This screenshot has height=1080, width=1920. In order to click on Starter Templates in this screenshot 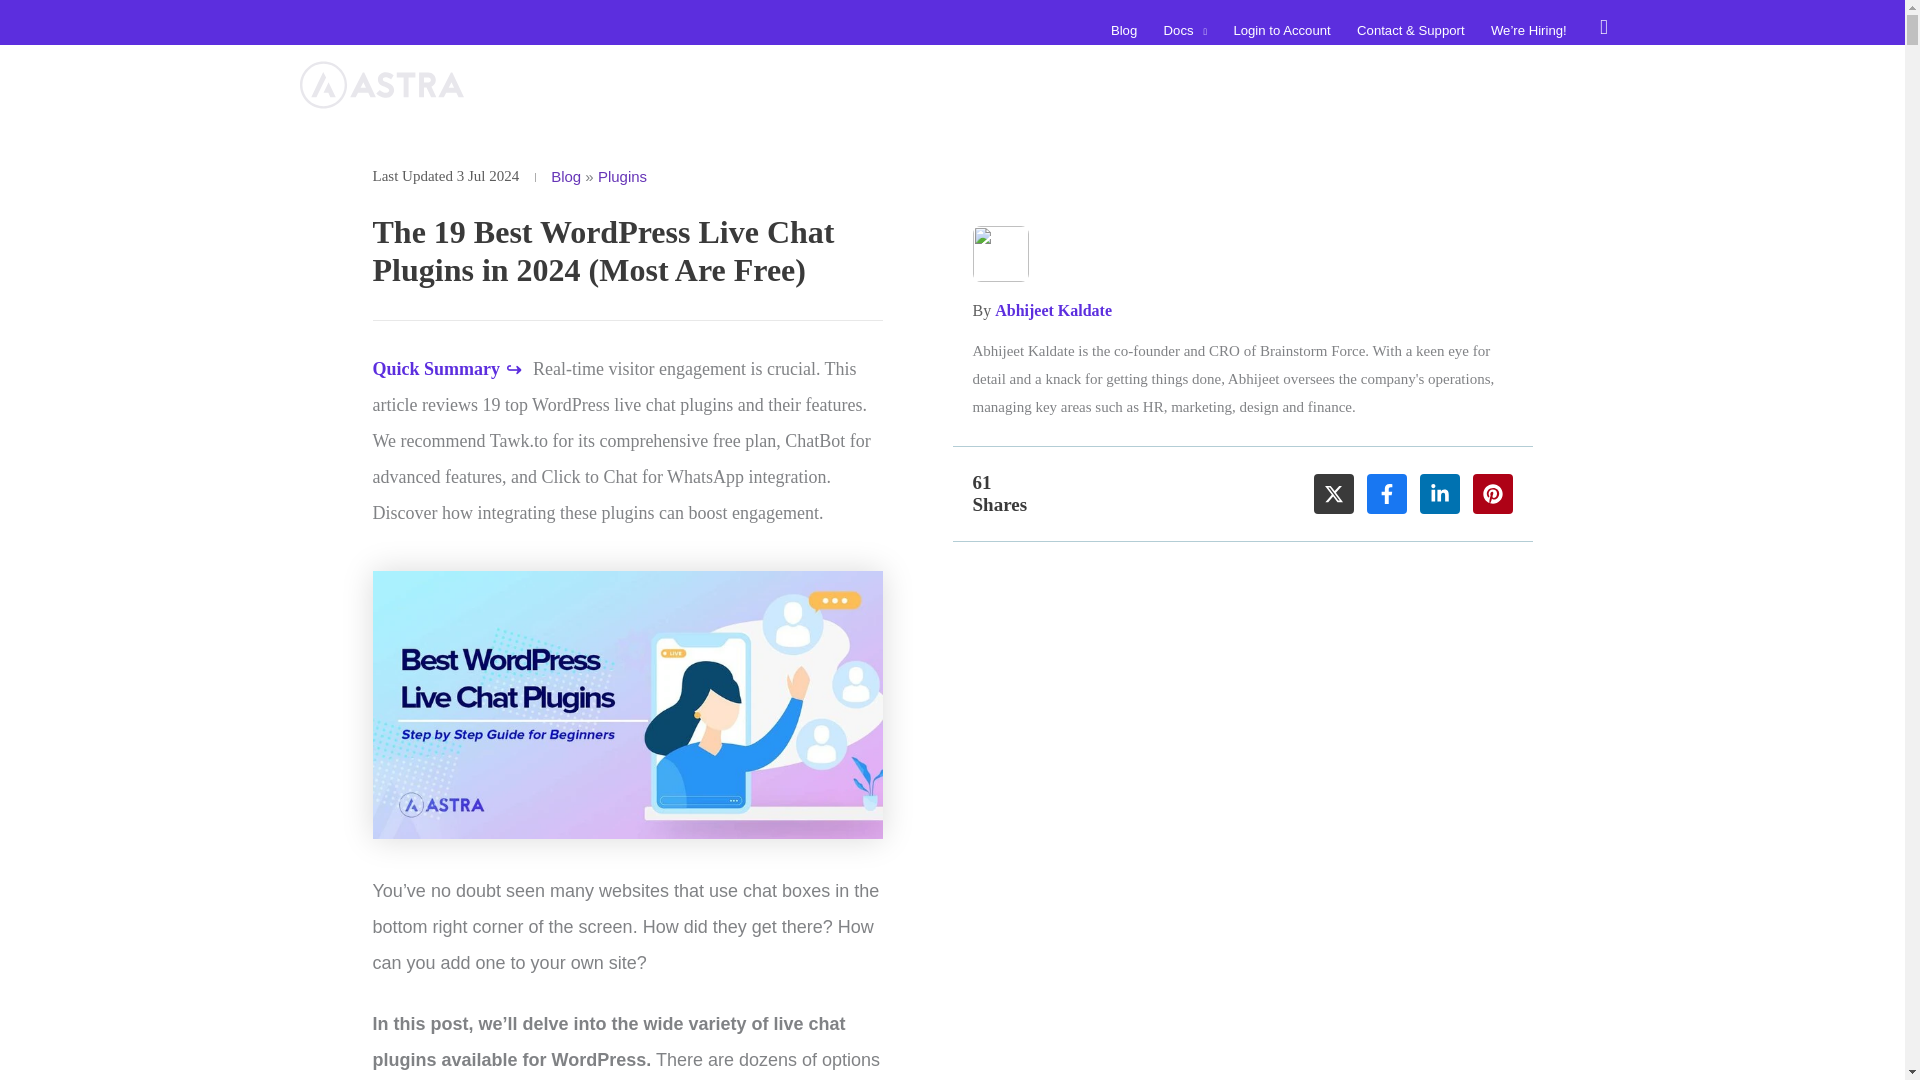, I will do `click(895, 84)`.